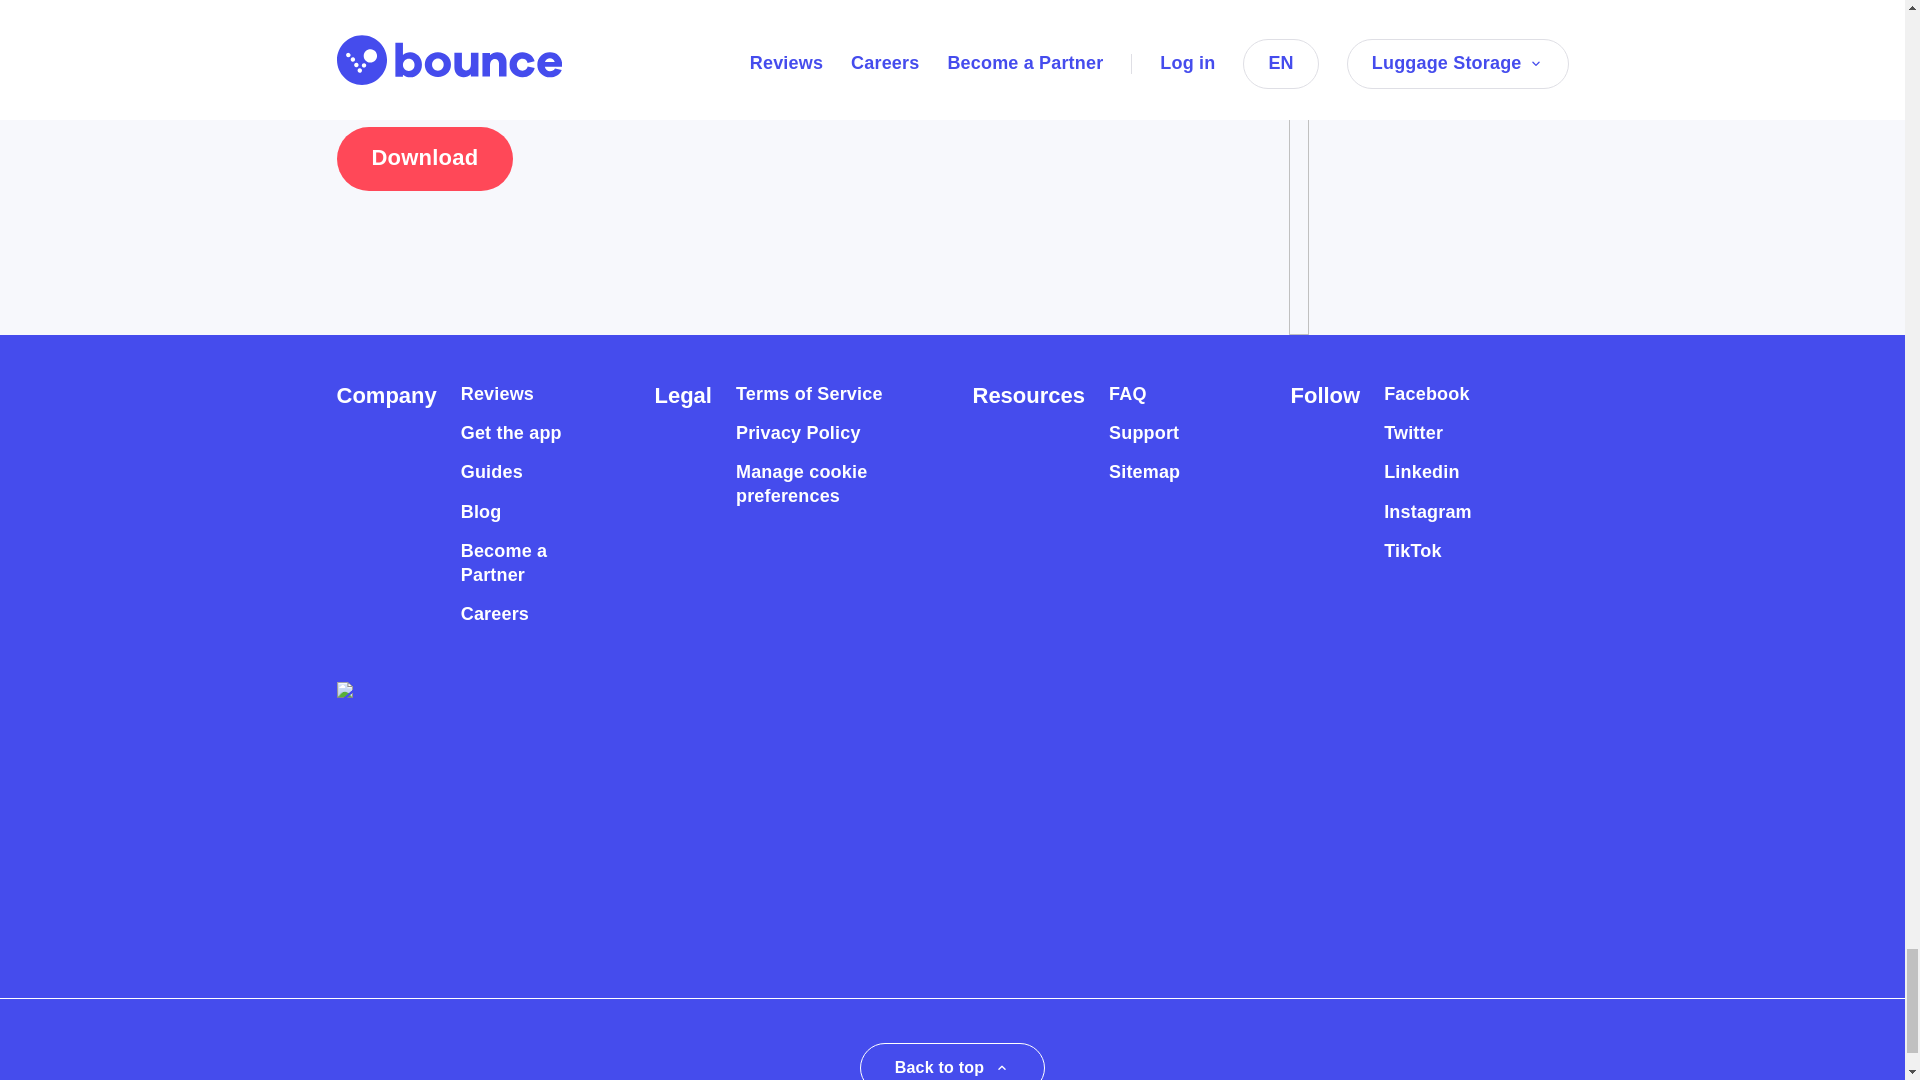  Describe the element at coordinates (494, 614) in the screenshot. I see `Careers` at that location.